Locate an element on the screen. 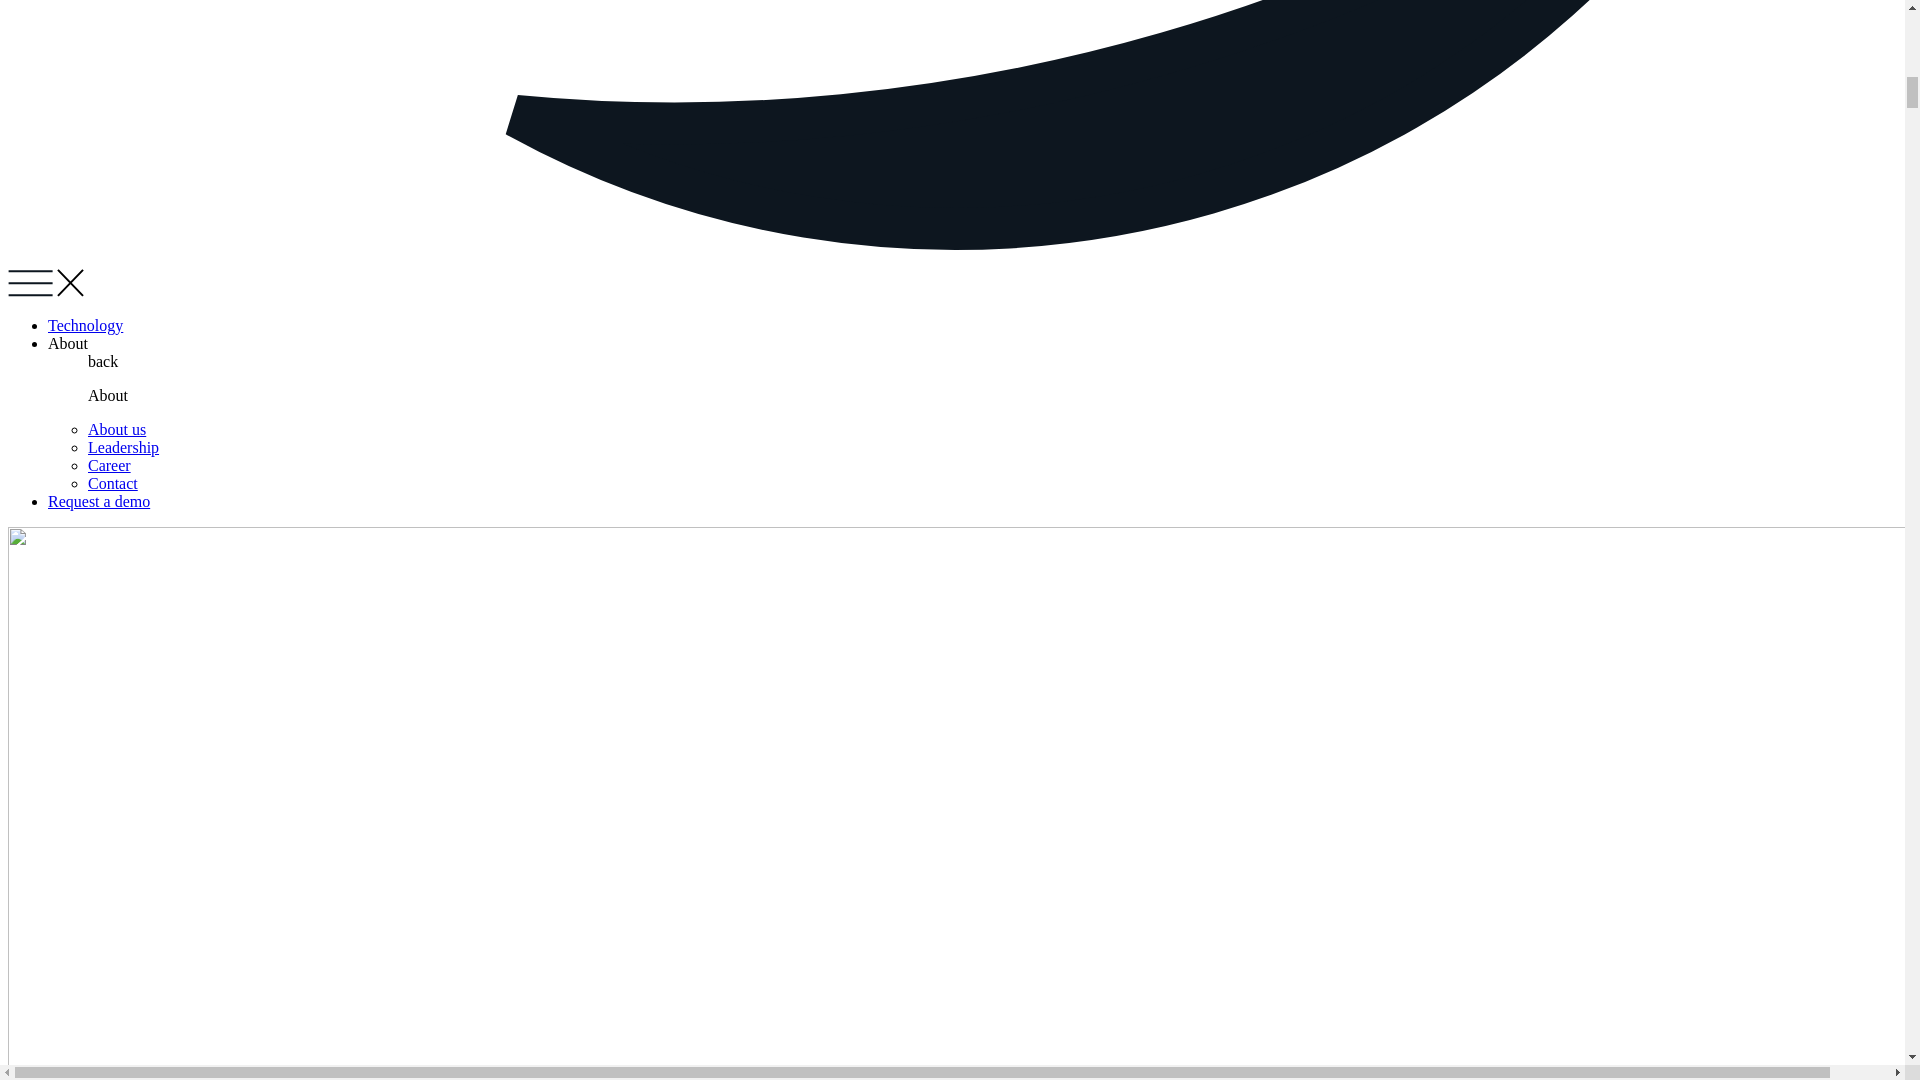 This screenshot has height=1080, width=1920. About is located at coordinates (68, 343).